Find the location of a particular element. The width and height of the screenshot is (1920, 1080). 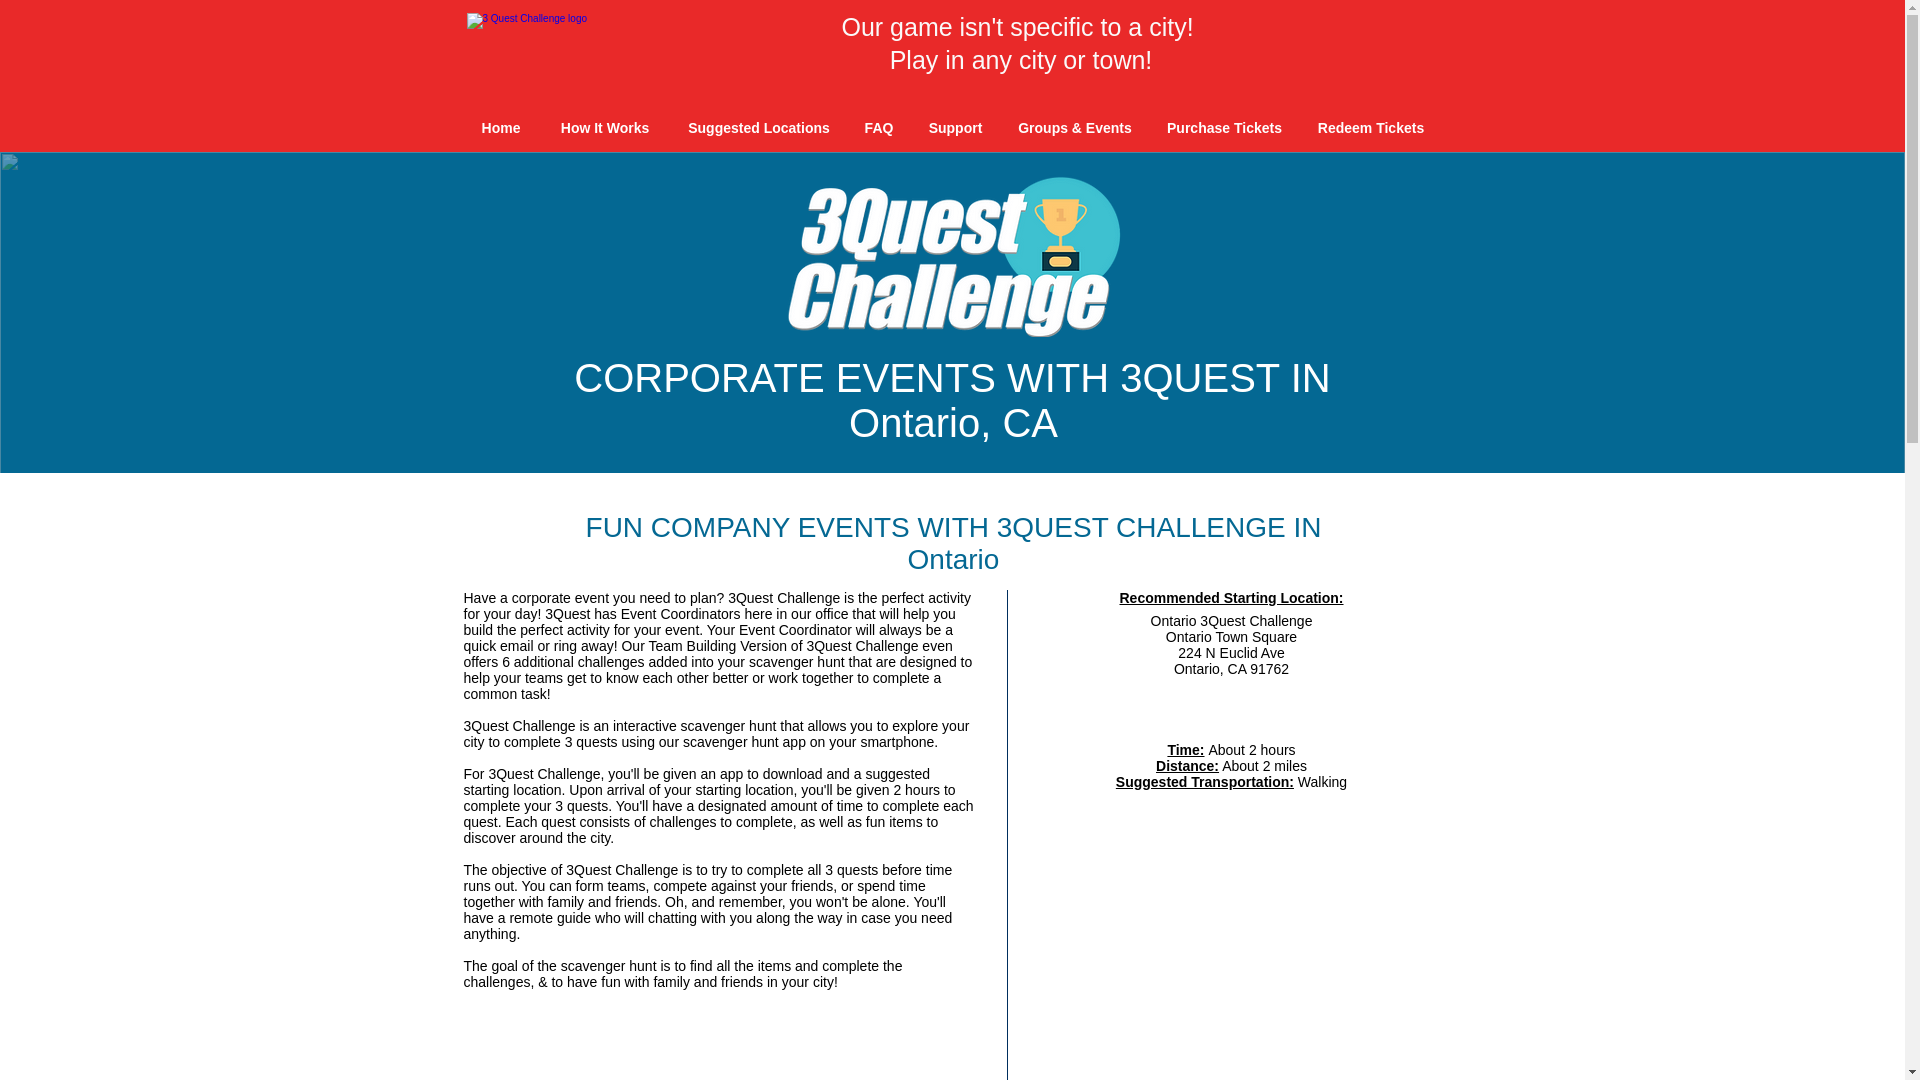

Play 3 Quest Challenge today! is located at coordinates (952, 255).